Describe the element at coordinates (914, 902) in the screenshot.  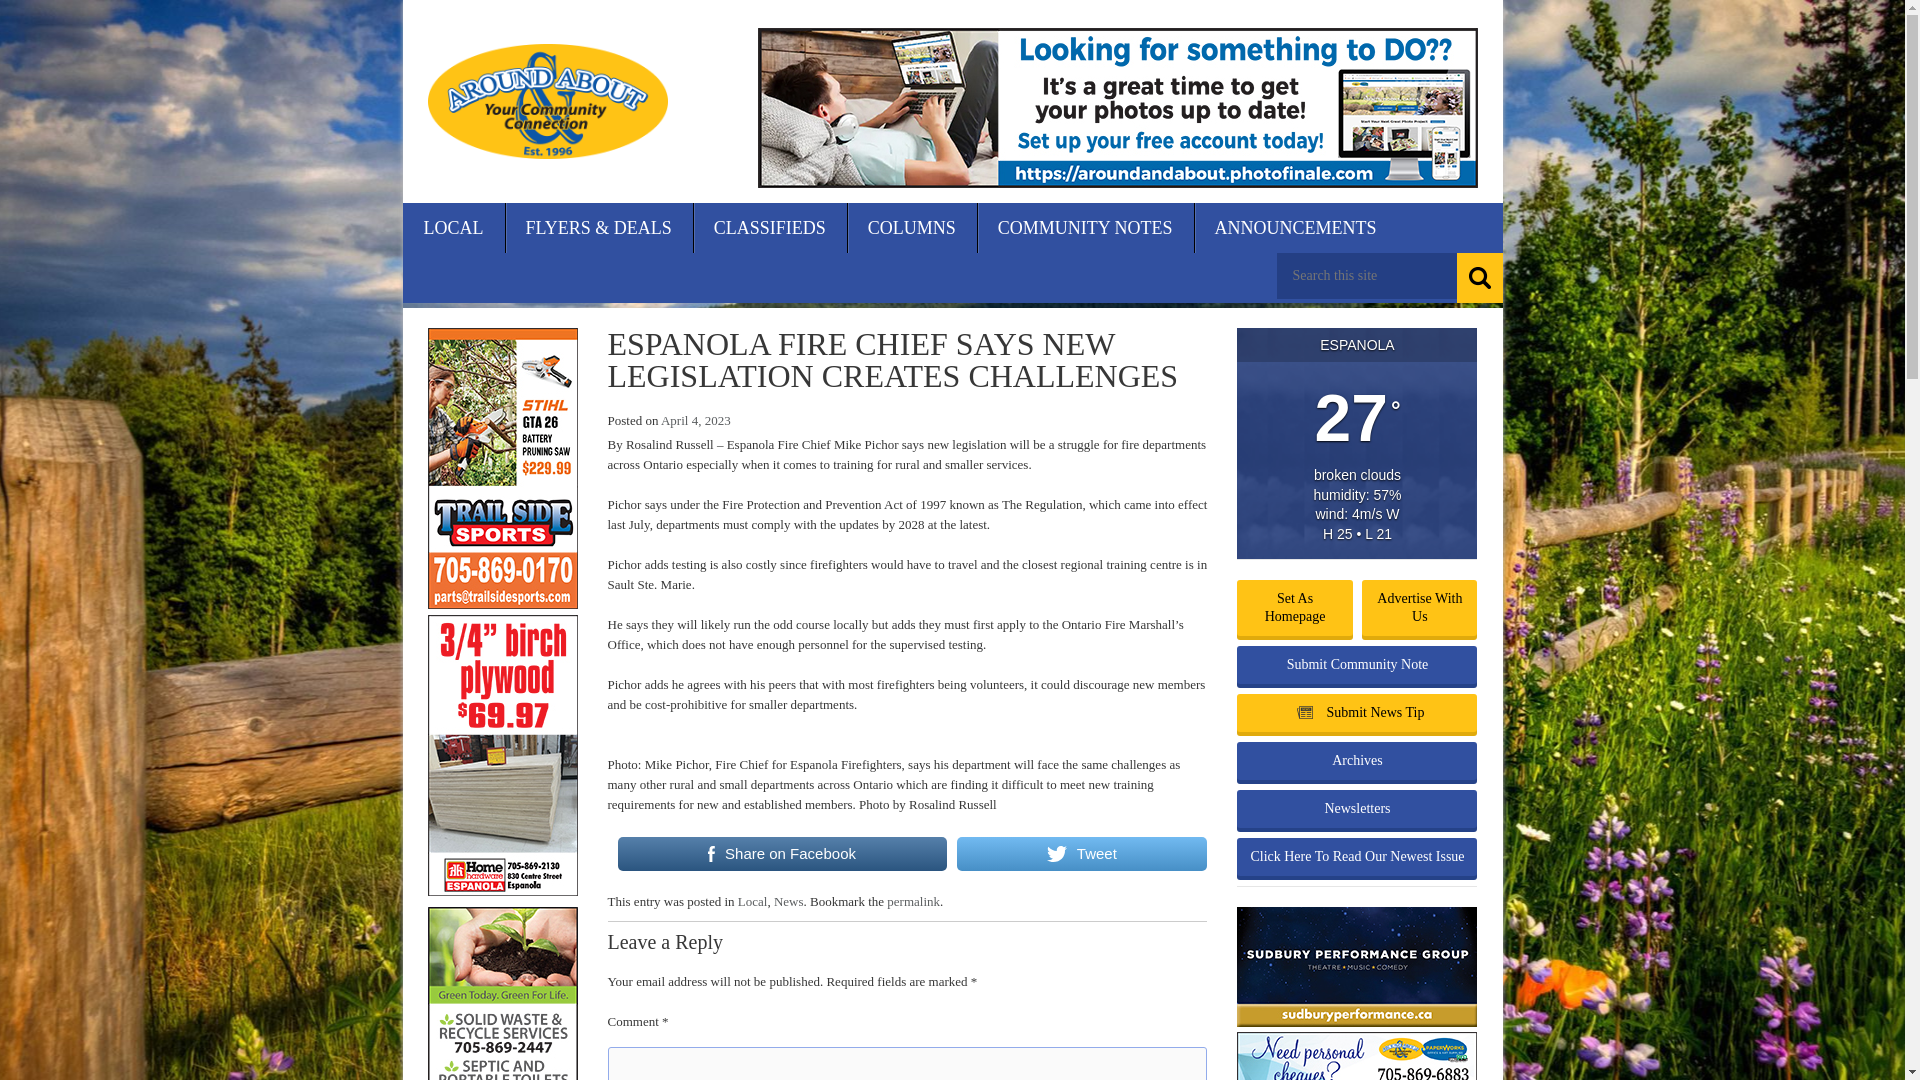
I see `permalink` at that location.